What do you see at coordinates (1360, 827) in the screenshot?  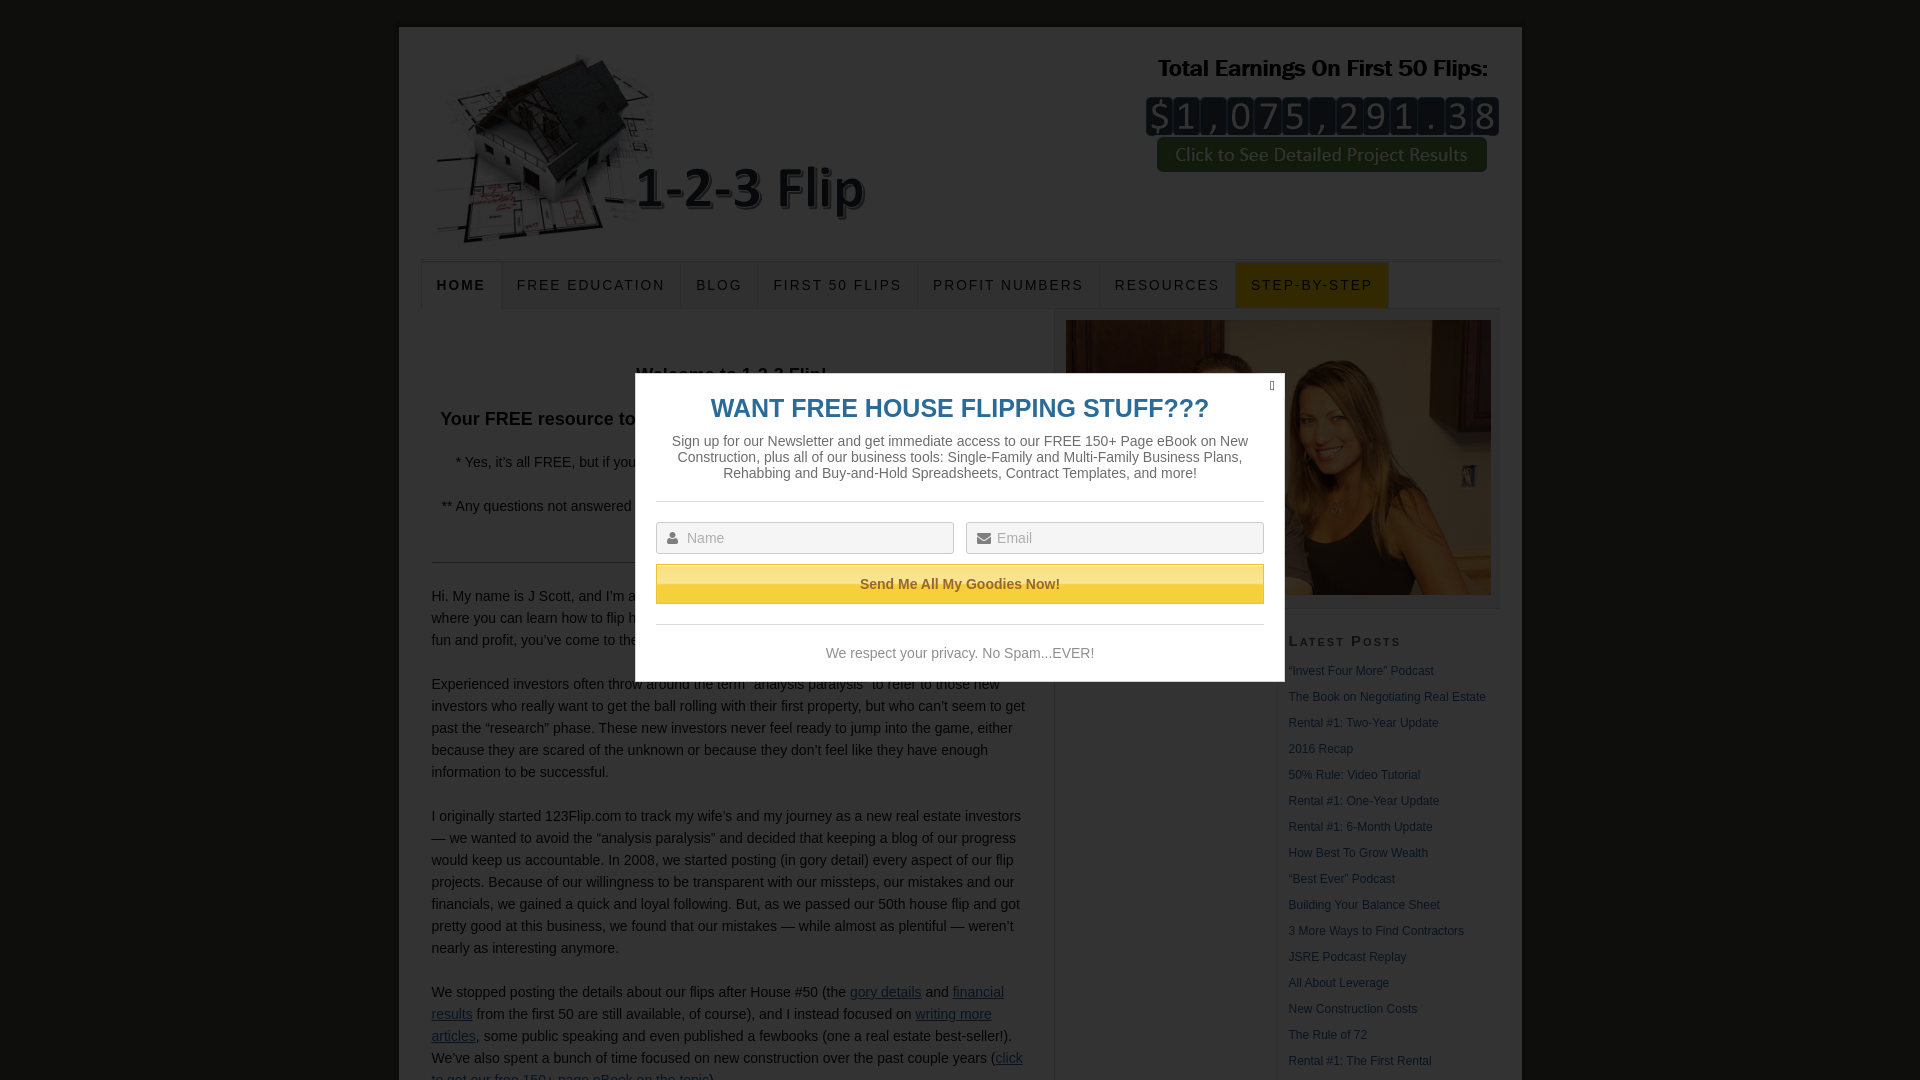 I see `Rental #1: 6-Month Update` at bounding box center [1360, 827].